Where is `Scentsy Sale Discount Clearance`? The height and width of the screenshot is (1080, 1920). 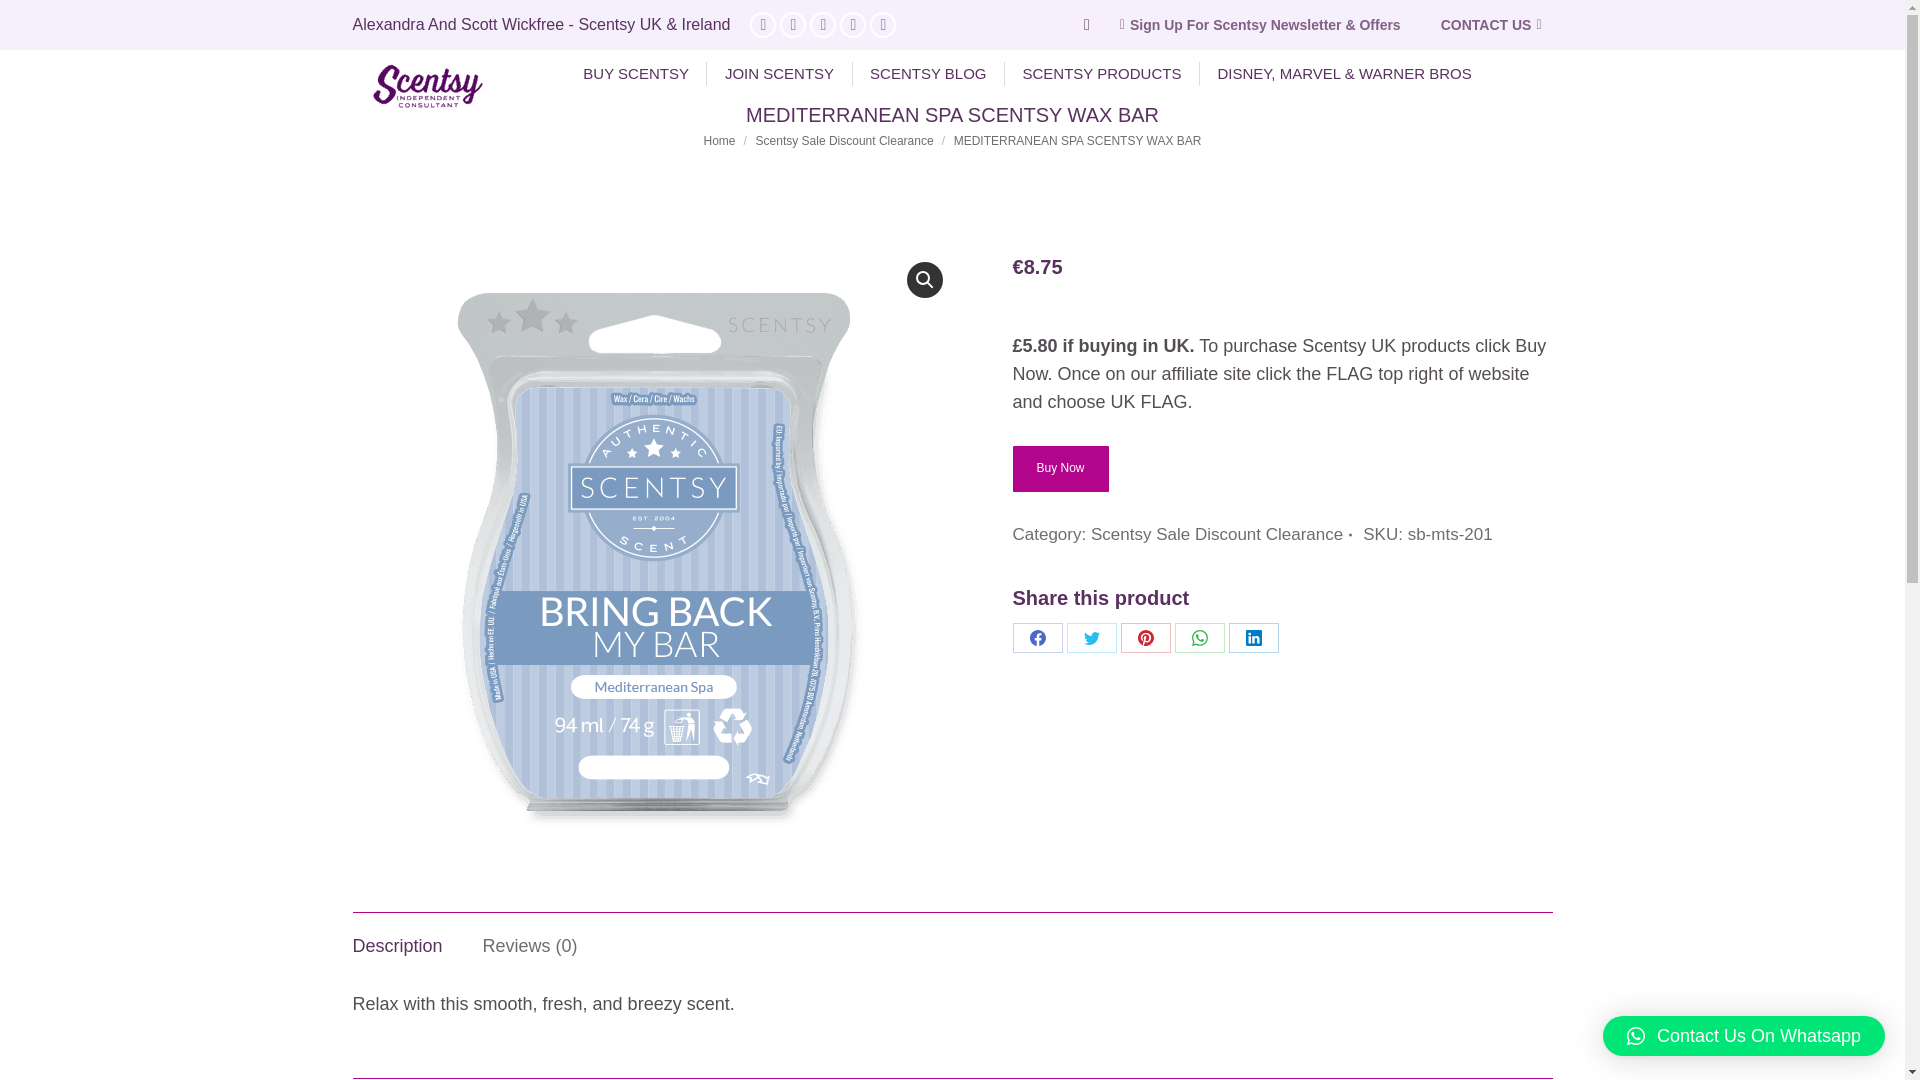
Scentsy Sale Discount Clearance is located at coordinates (844, 140).